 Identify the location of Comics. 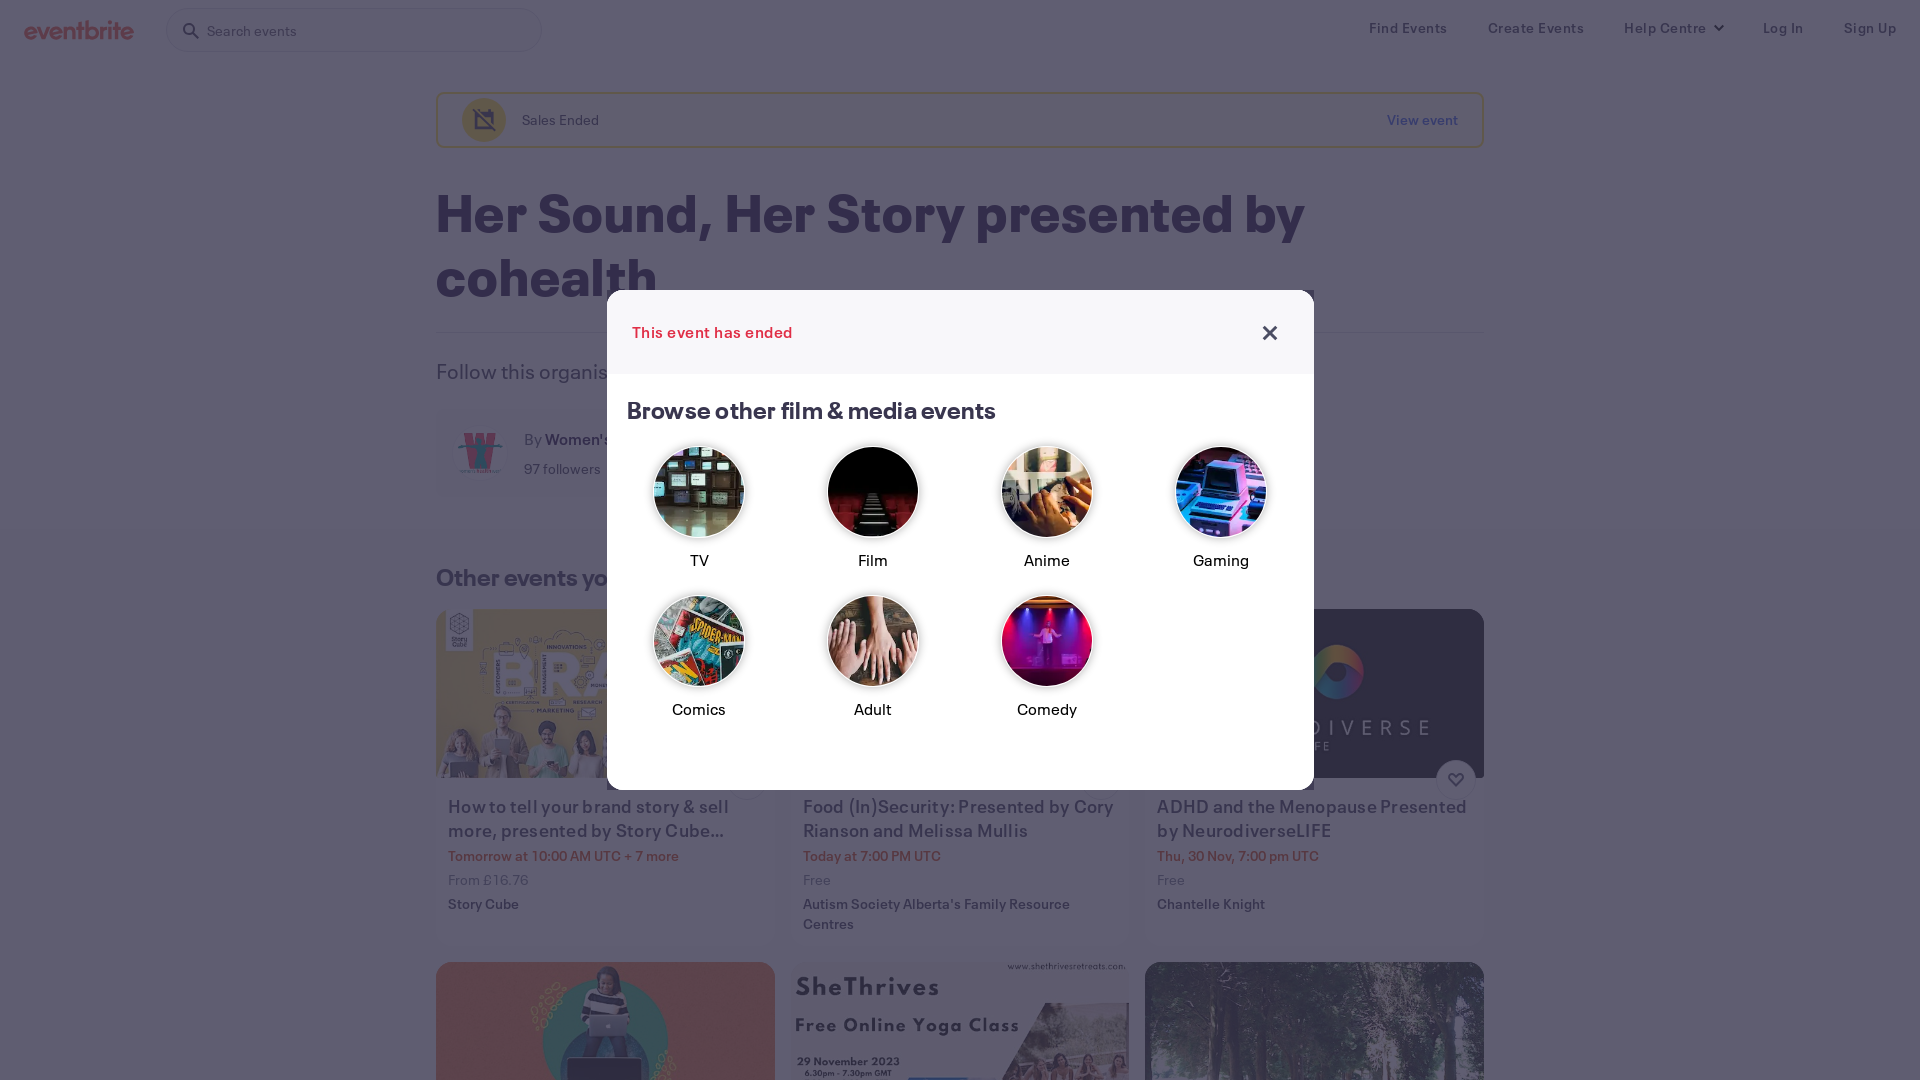
(699, 666).